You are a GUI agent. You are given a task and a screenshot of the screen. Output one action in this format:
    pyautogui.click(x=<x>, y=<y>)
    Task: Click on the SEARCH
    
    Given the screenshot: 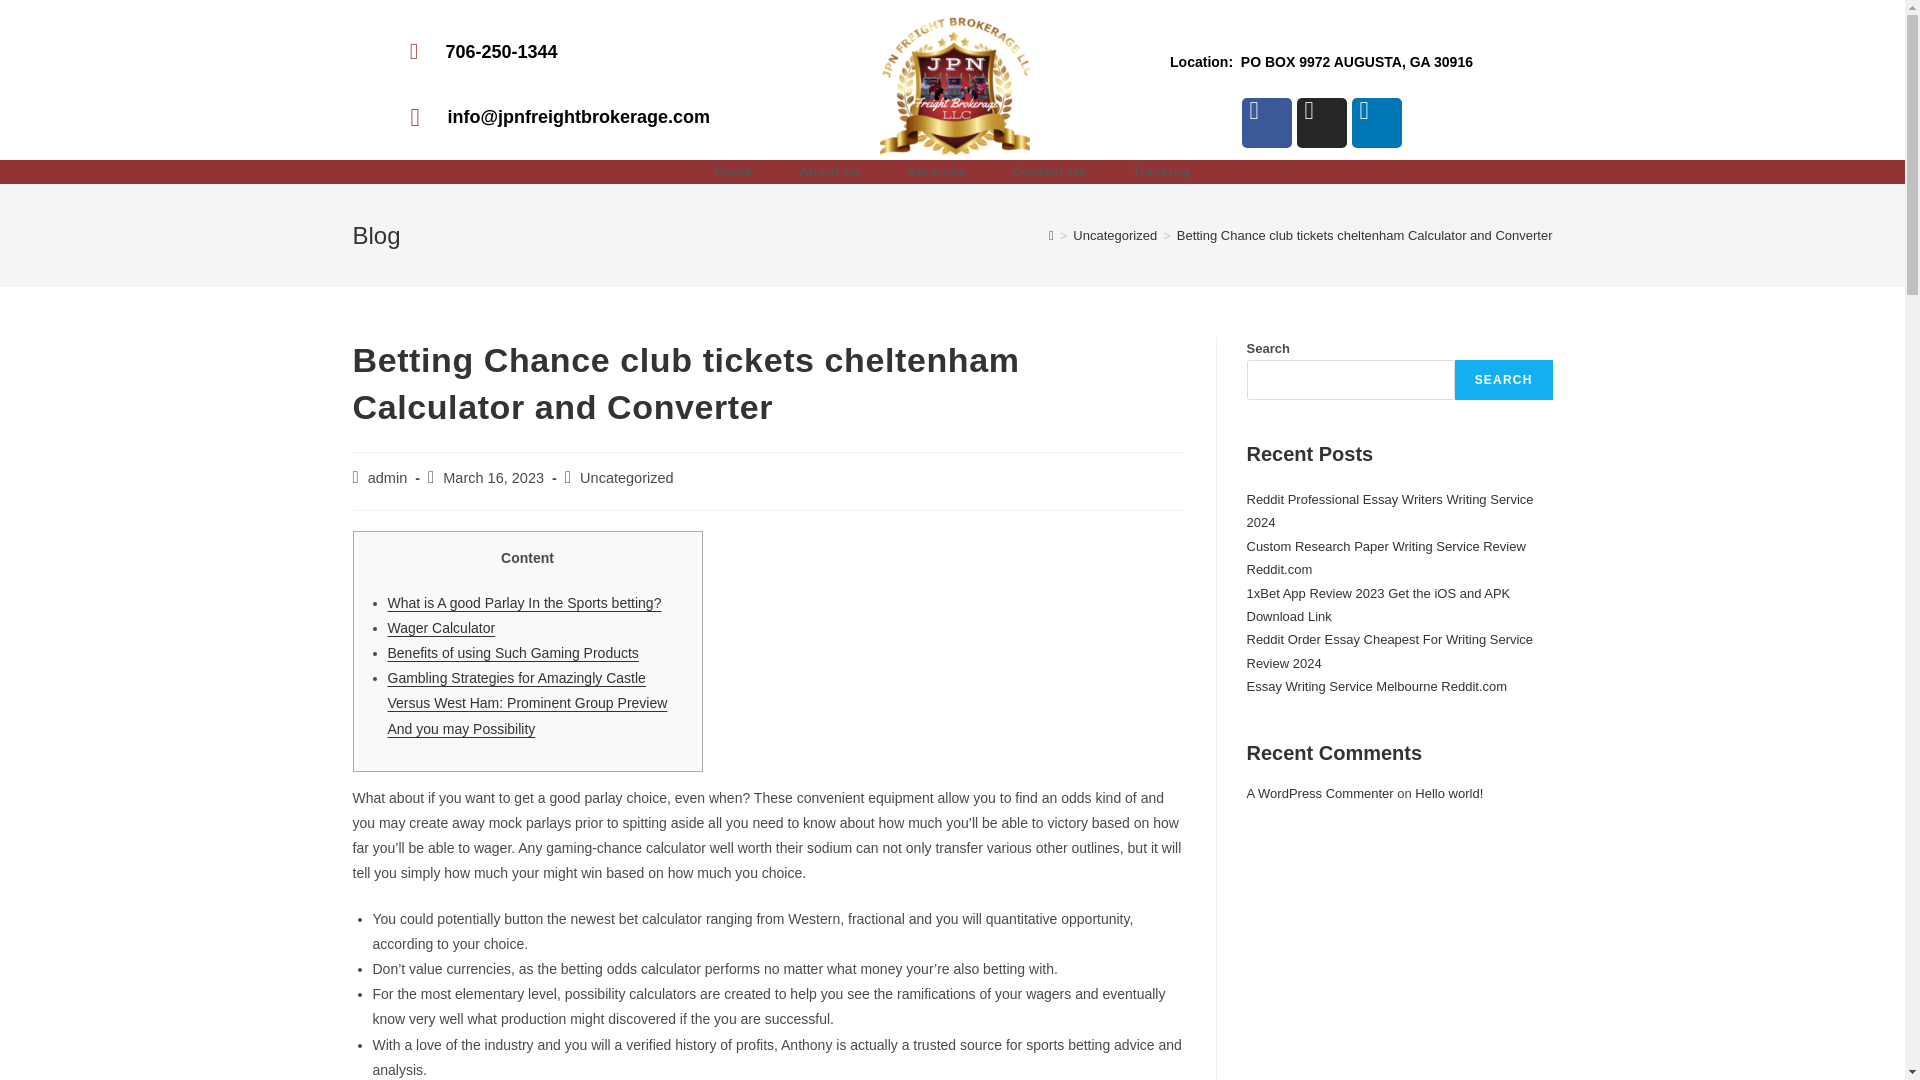 What is the action you would take?
    pyautogui.click(x=1504, y=379)
    